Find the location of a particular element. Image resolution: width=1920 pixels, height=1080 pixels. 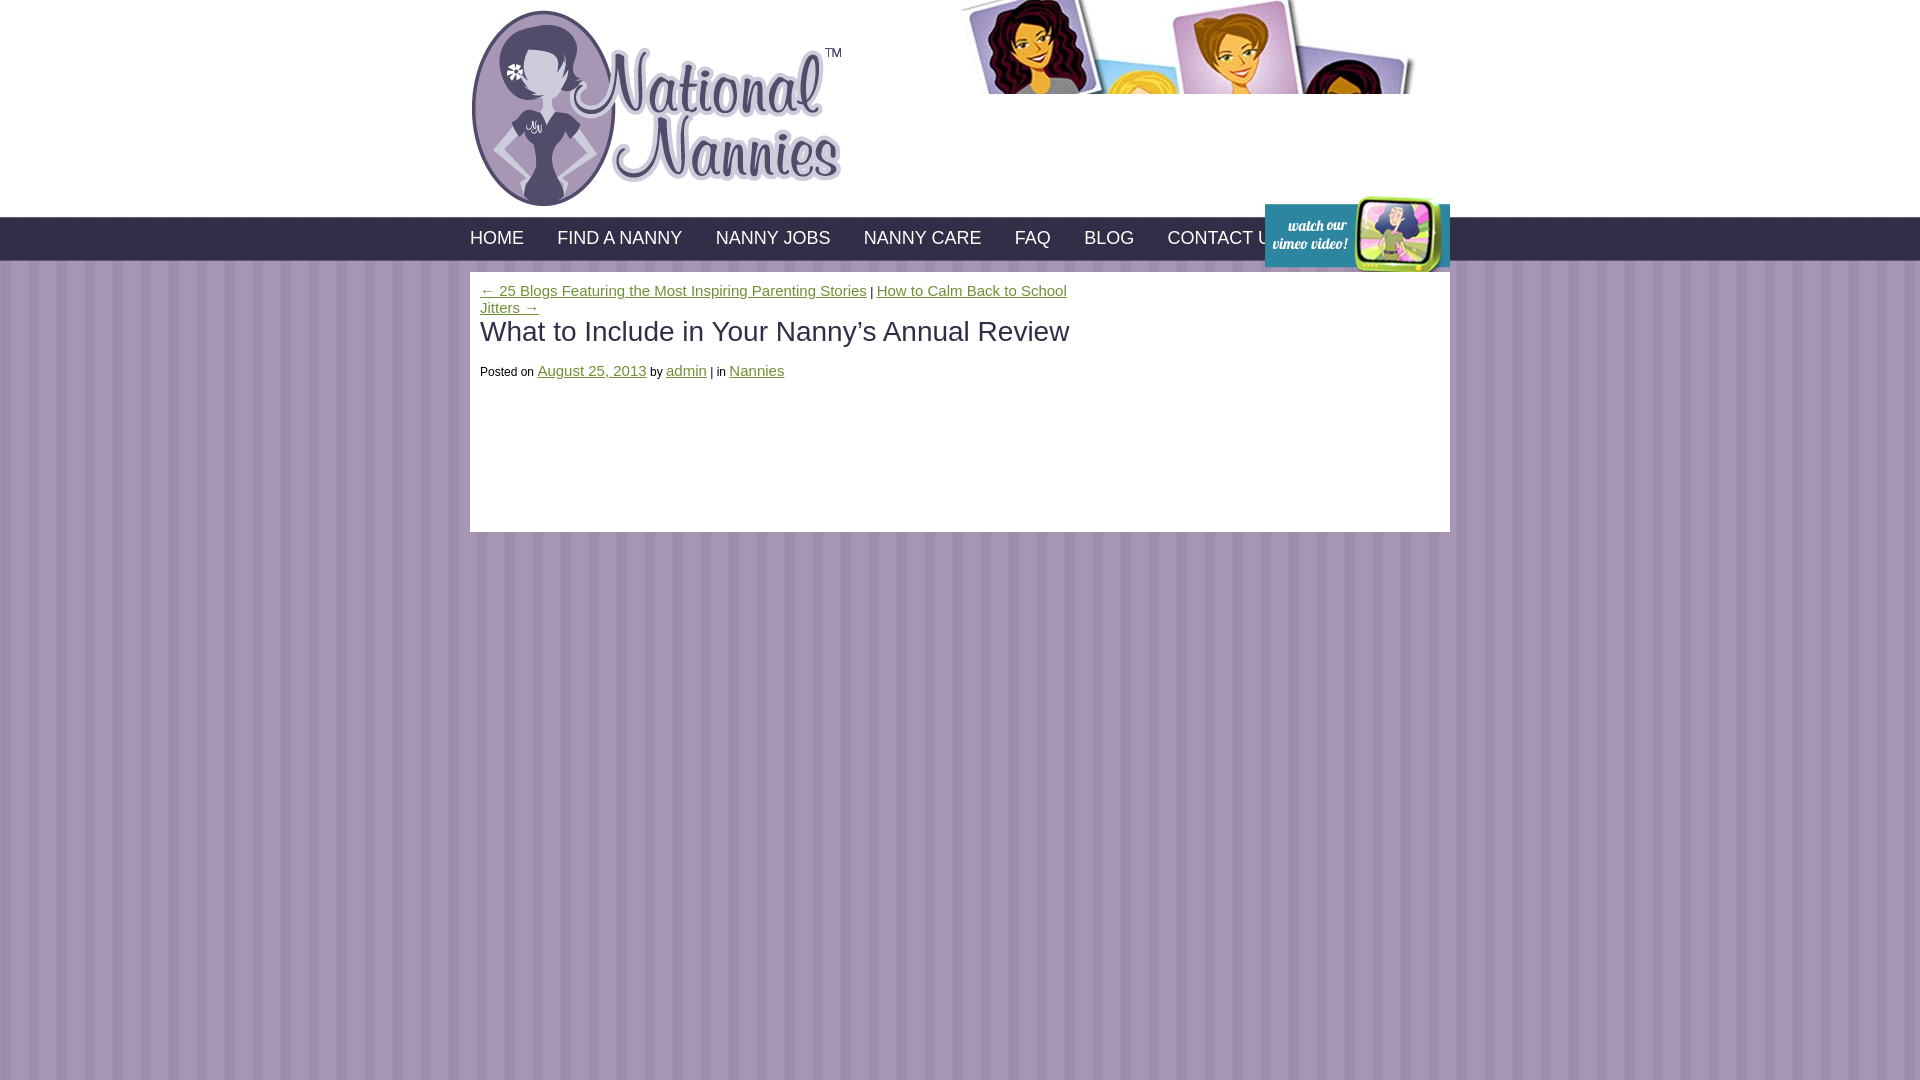

August 25, 2013 is located at coordinates (591, 370).